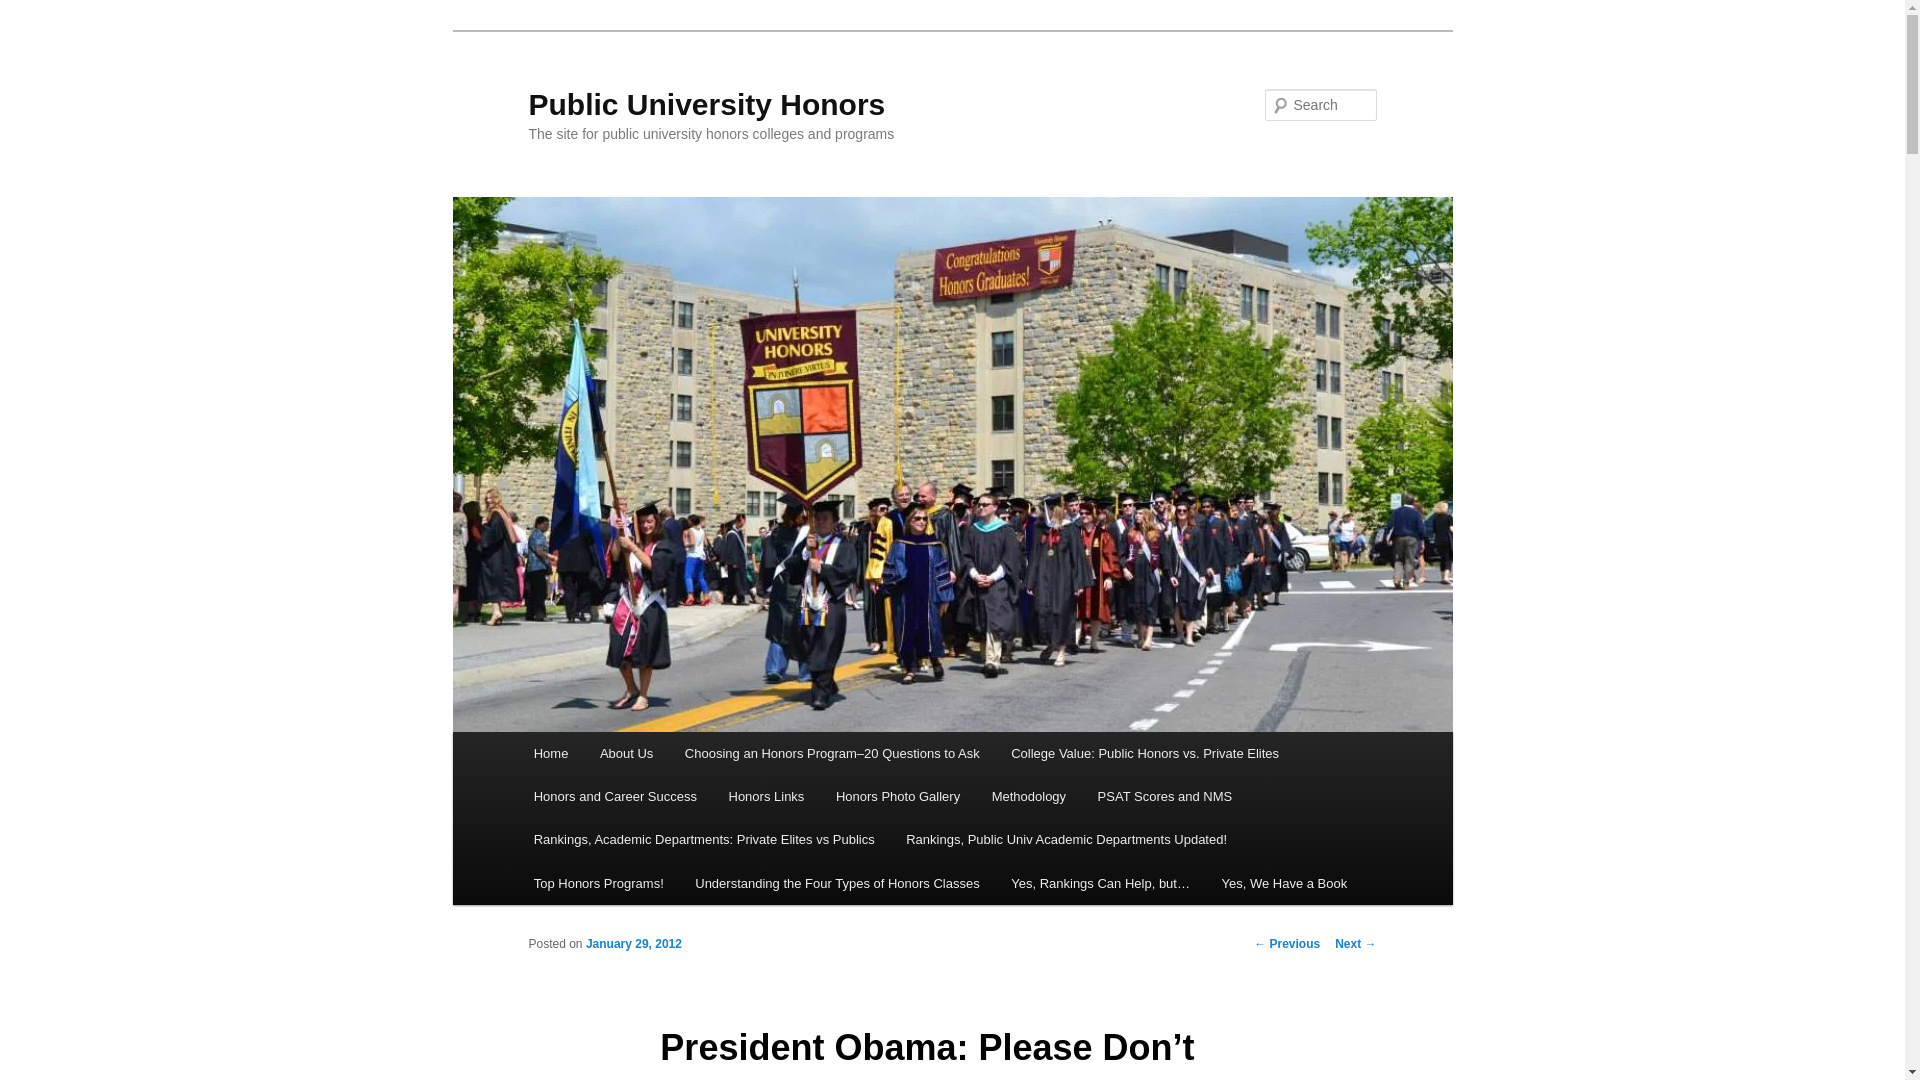  I want to click on Rankings, Academic Departments: Private Elites vs Publics, so click(704, 838).